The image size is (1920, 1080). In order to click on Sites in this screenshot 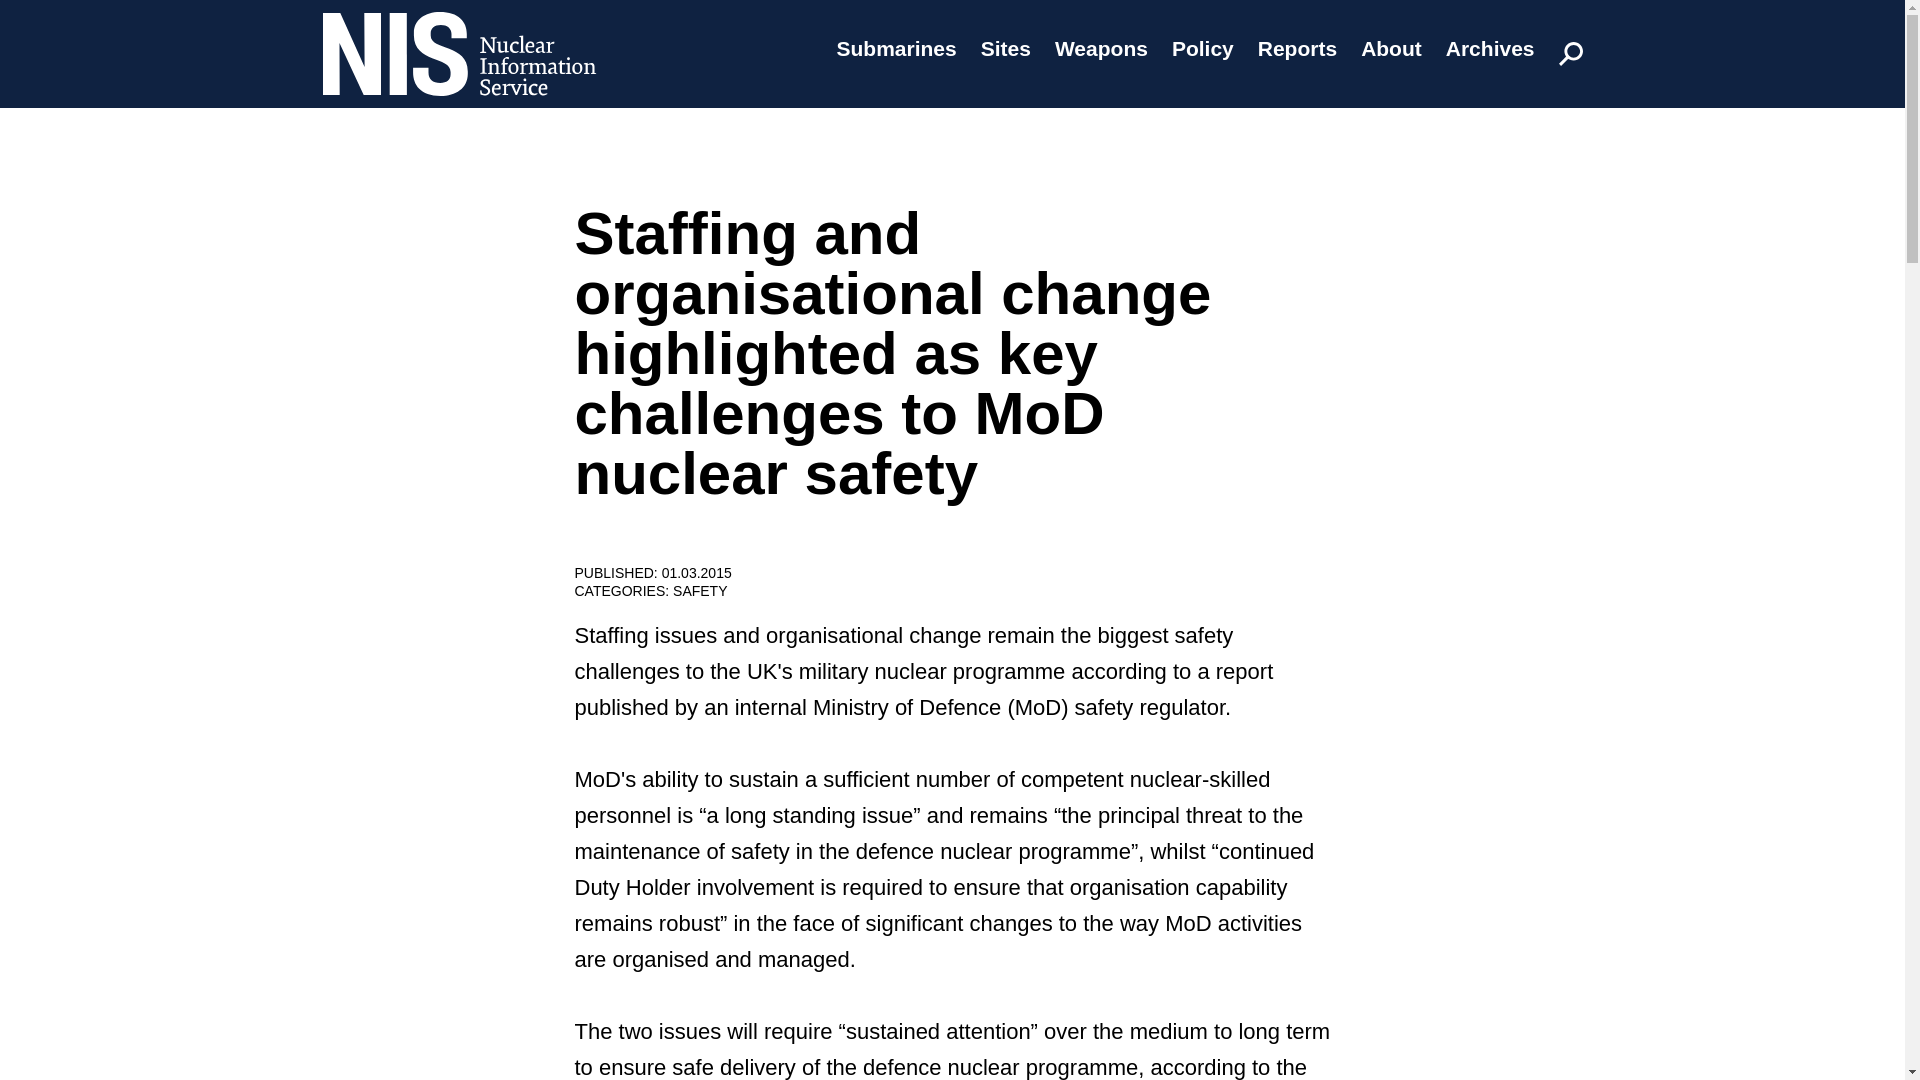, I will do `click(1006, 48)`.